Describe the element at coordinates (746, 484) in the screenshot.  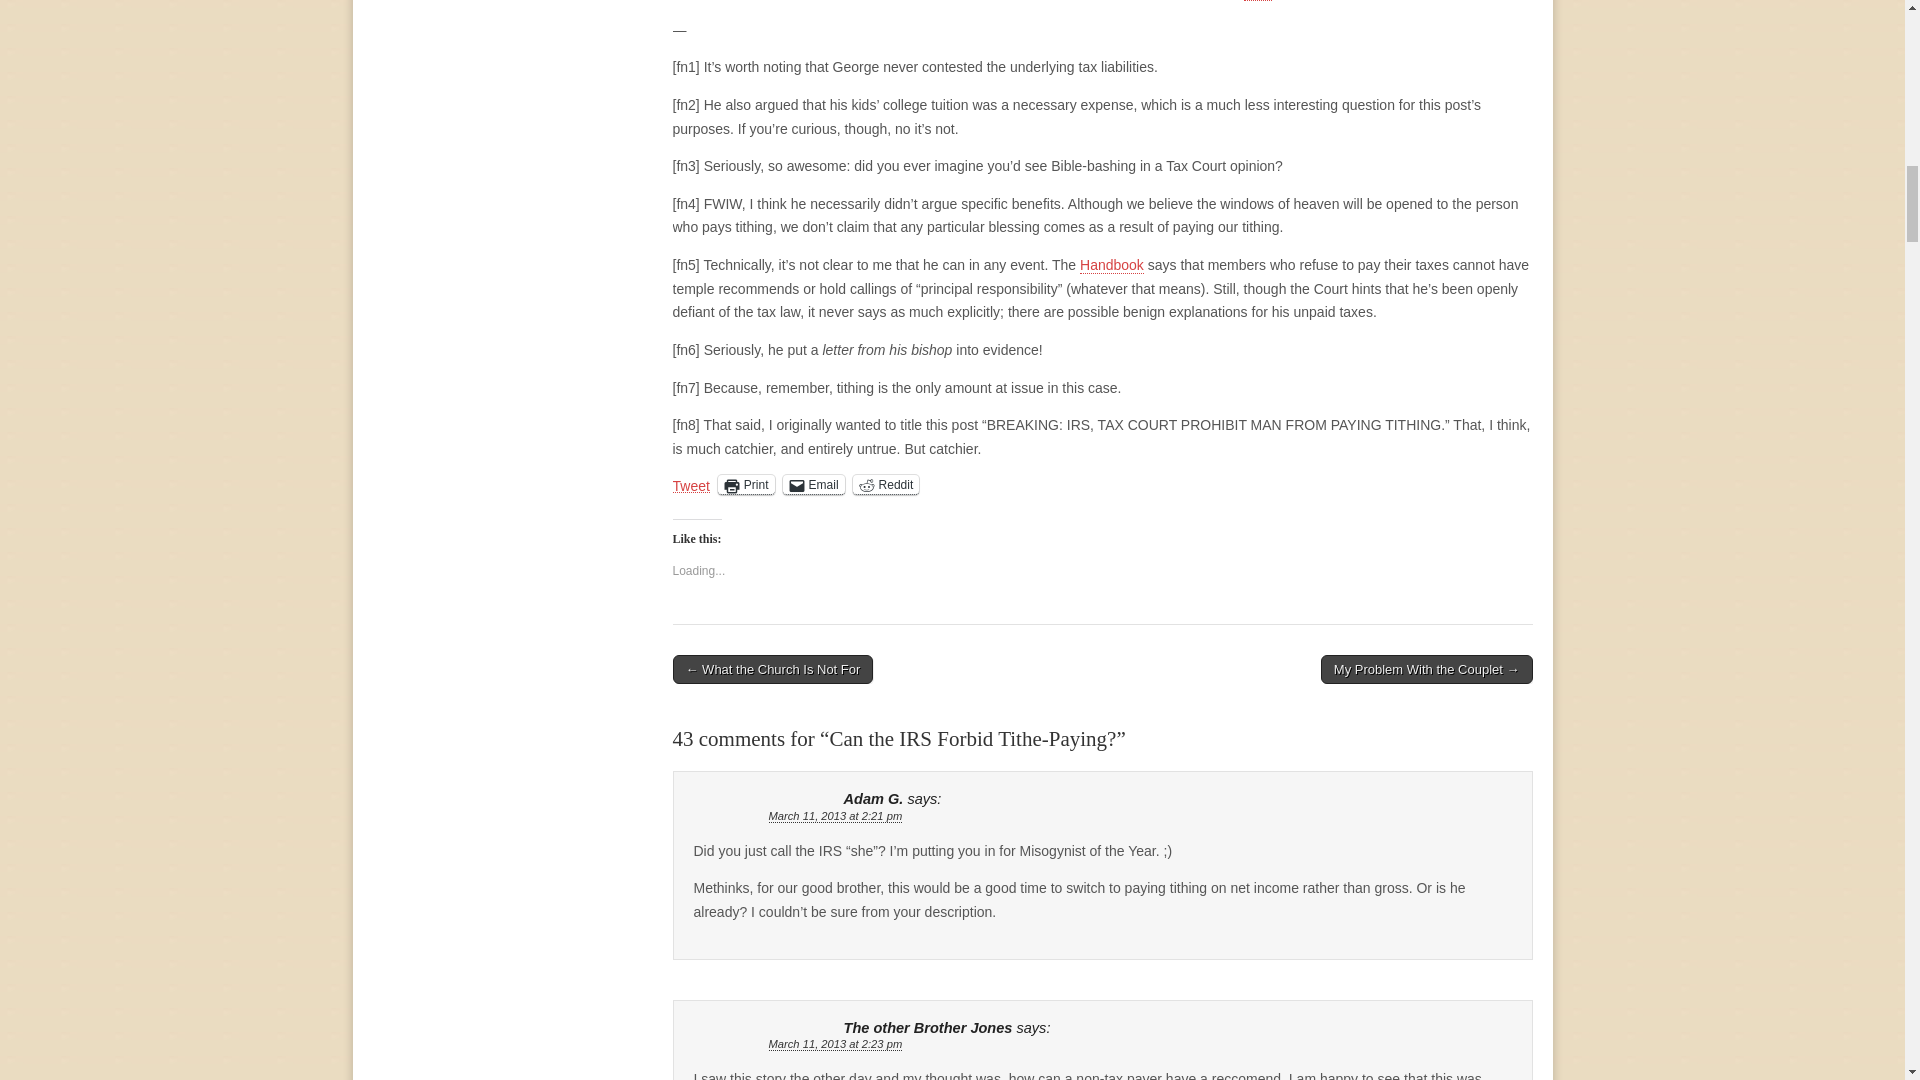
I see `Print` at that location.